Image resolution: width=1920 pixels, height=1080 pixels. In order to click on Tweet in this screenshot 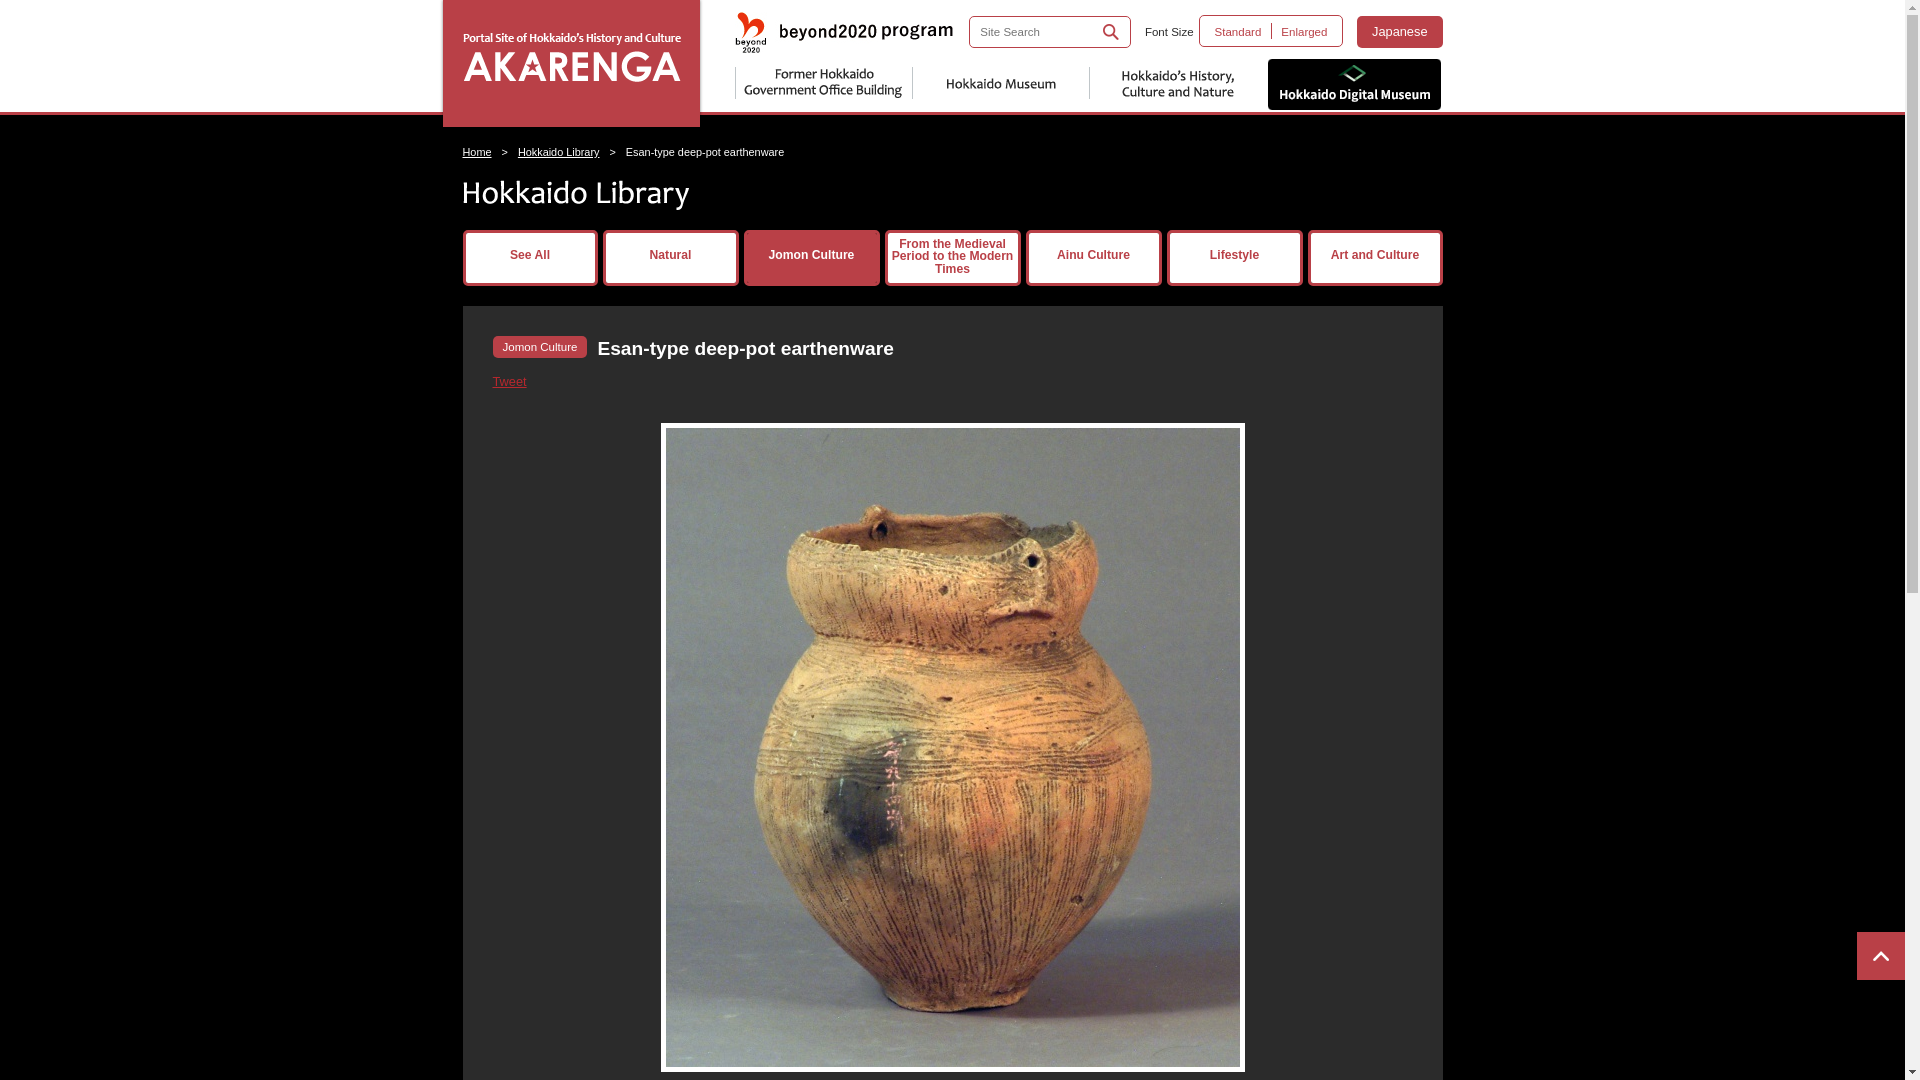, I will do `click(508, 380)`.